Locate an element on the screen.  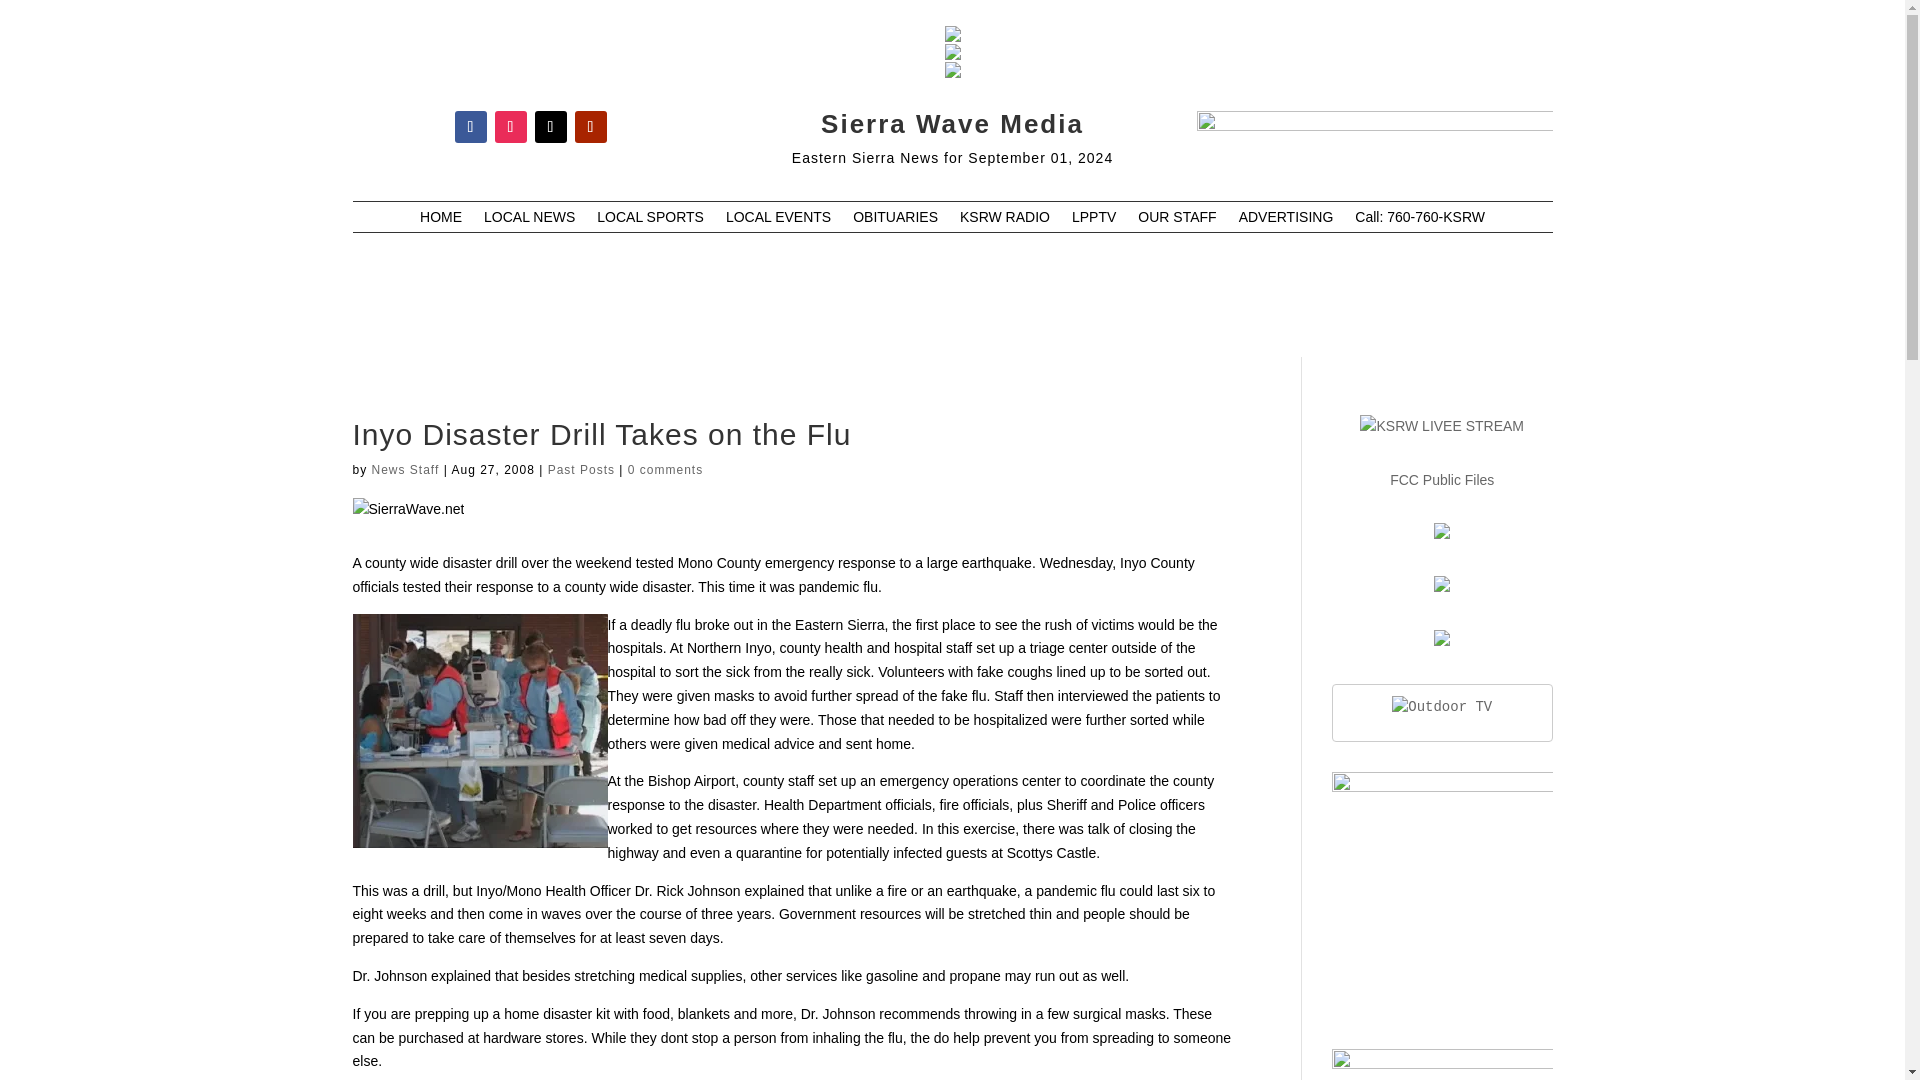
Follow on Youtube is located at coordinates (590, 126).